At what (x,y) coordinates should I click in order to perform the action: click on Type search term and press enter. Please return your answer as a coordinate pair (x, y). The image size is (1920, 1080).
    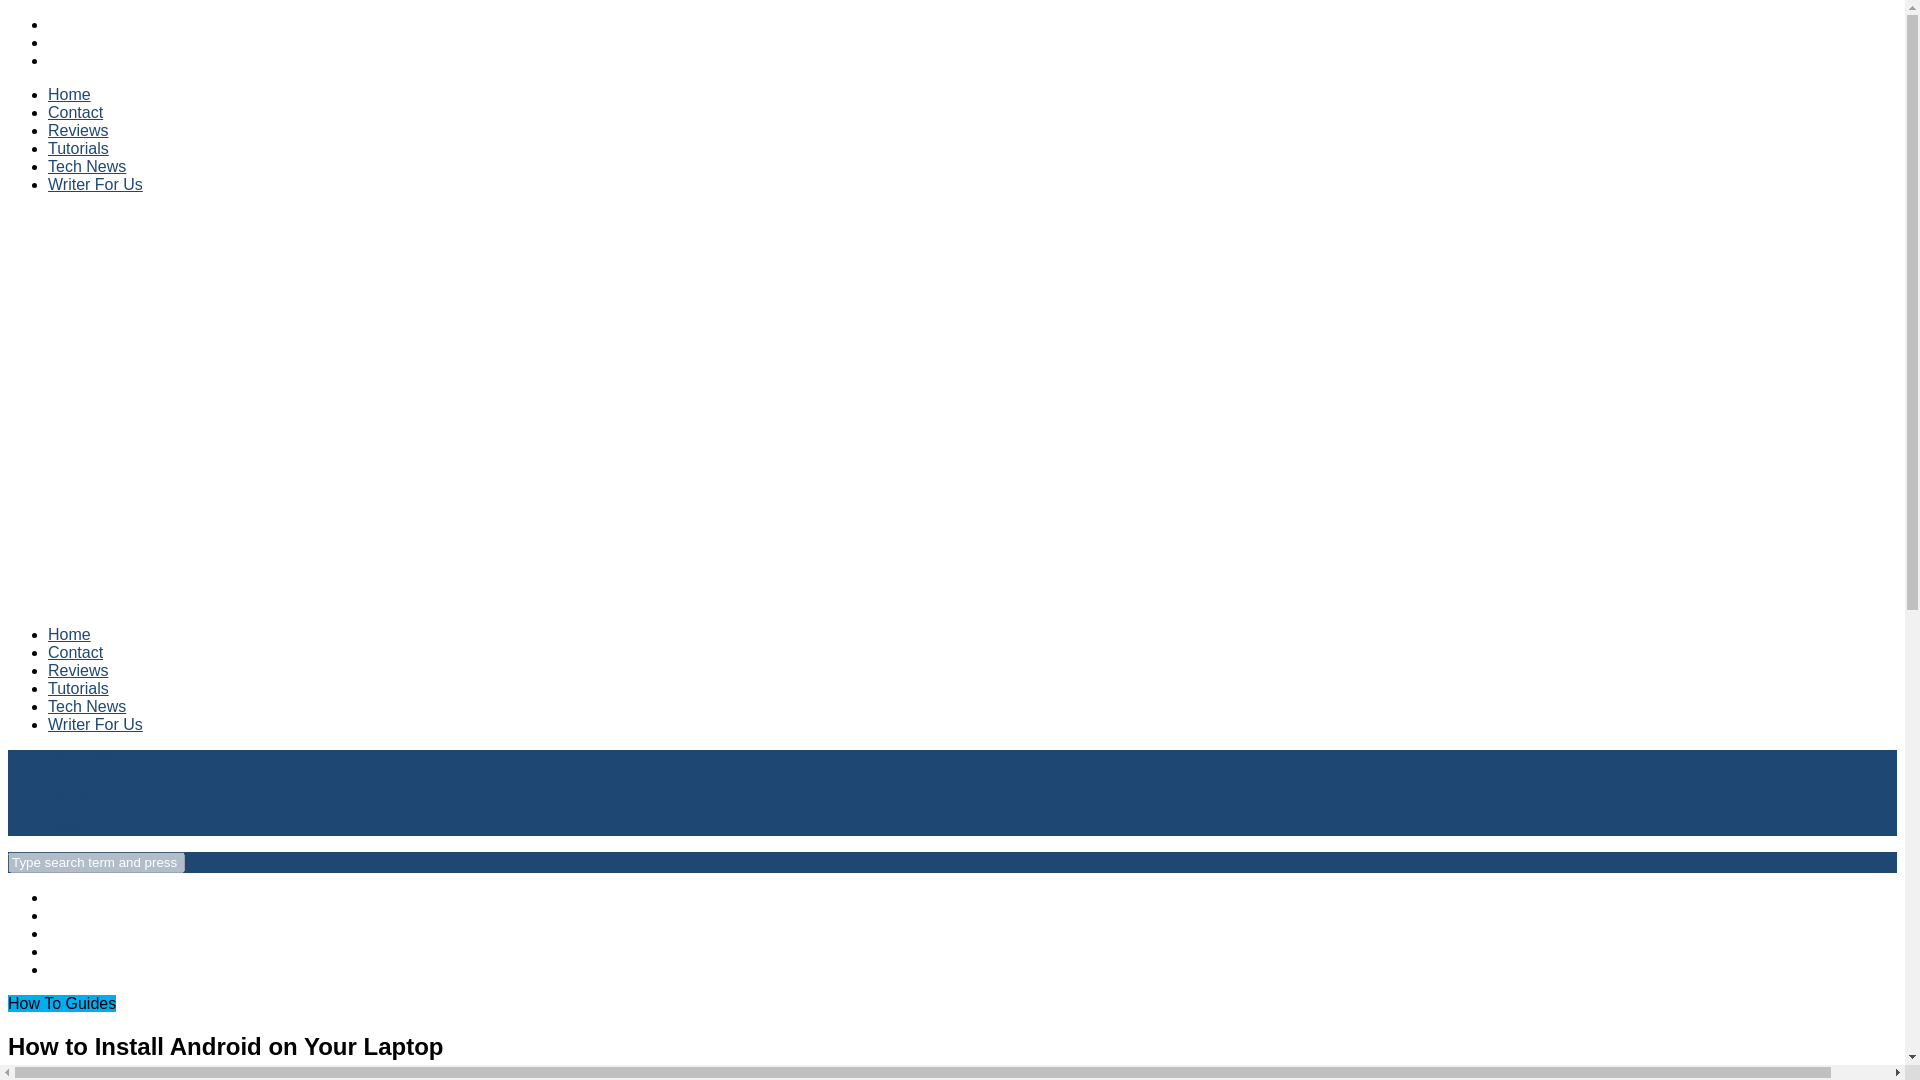
    Looking at the image, I should click on (96, 862).